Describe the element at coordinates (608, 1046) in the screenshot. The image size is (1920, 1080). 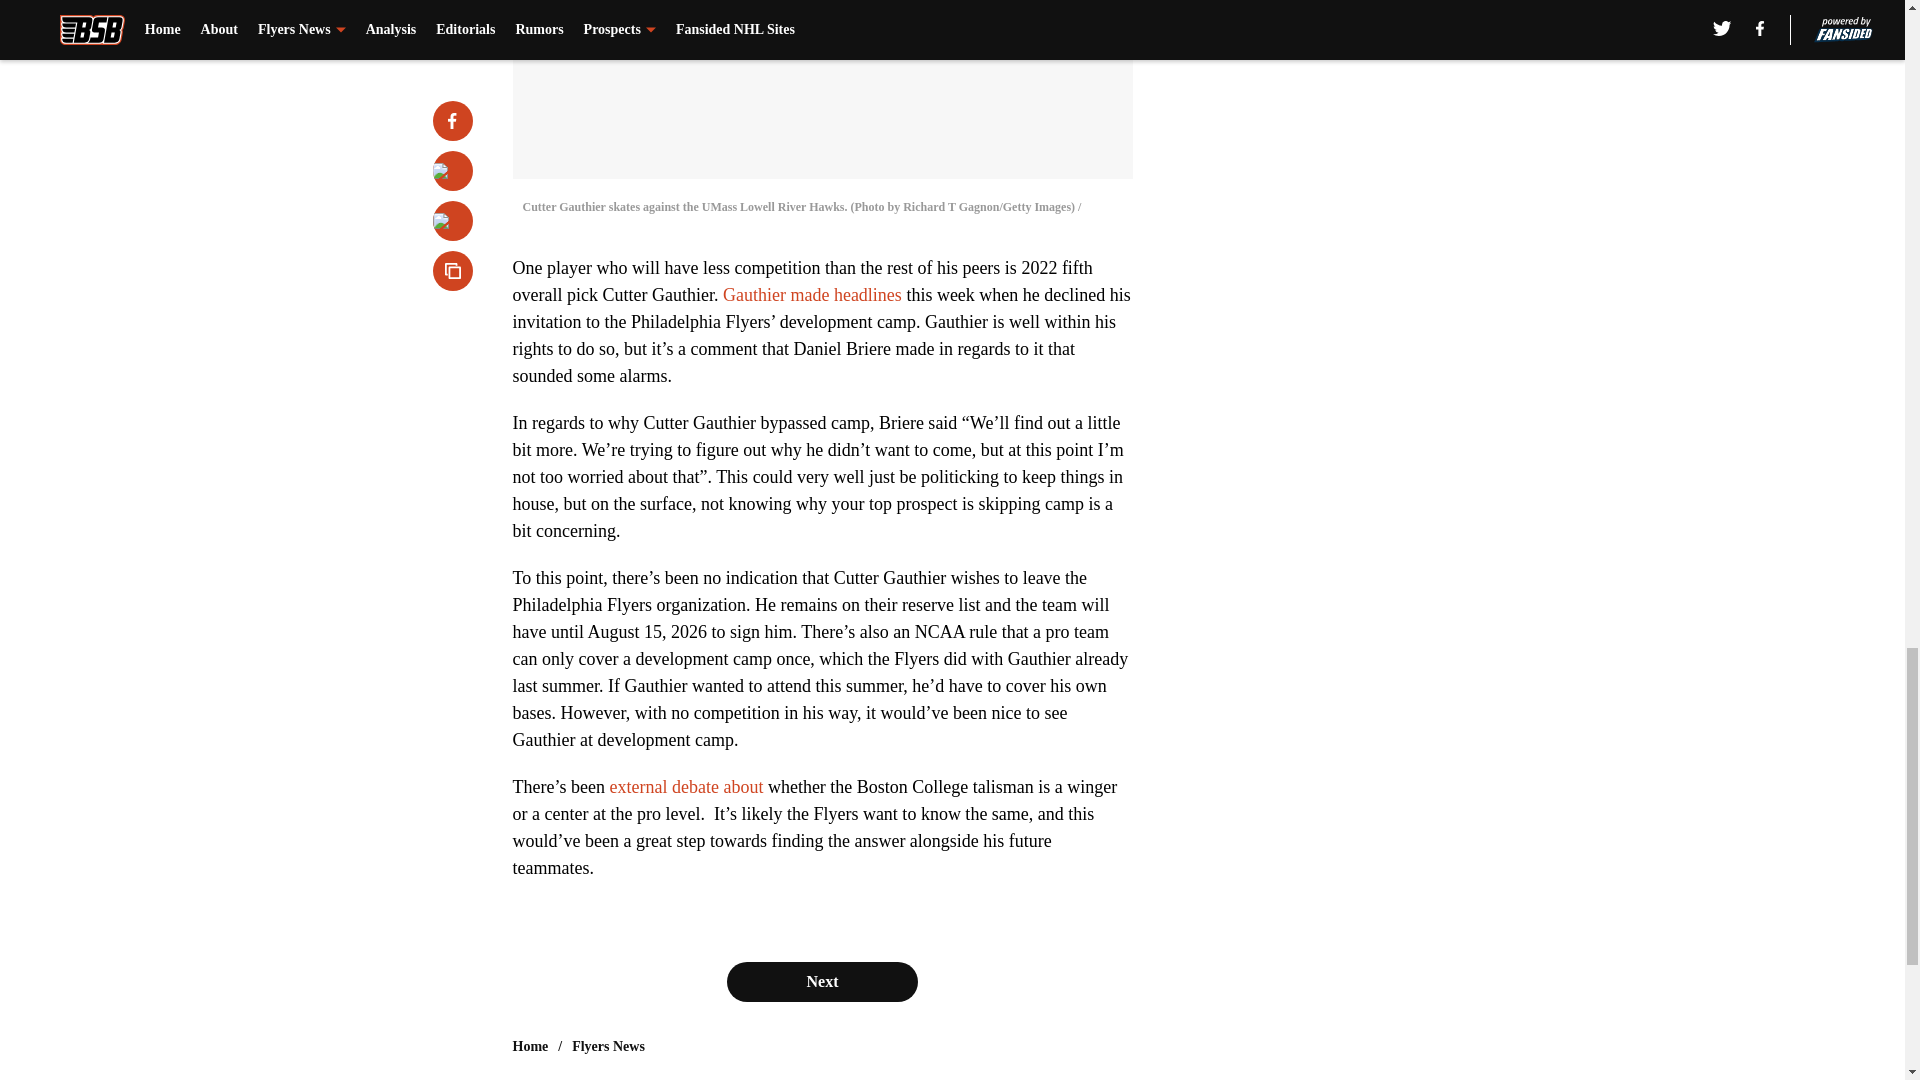
I see `Flyers News` at that location.